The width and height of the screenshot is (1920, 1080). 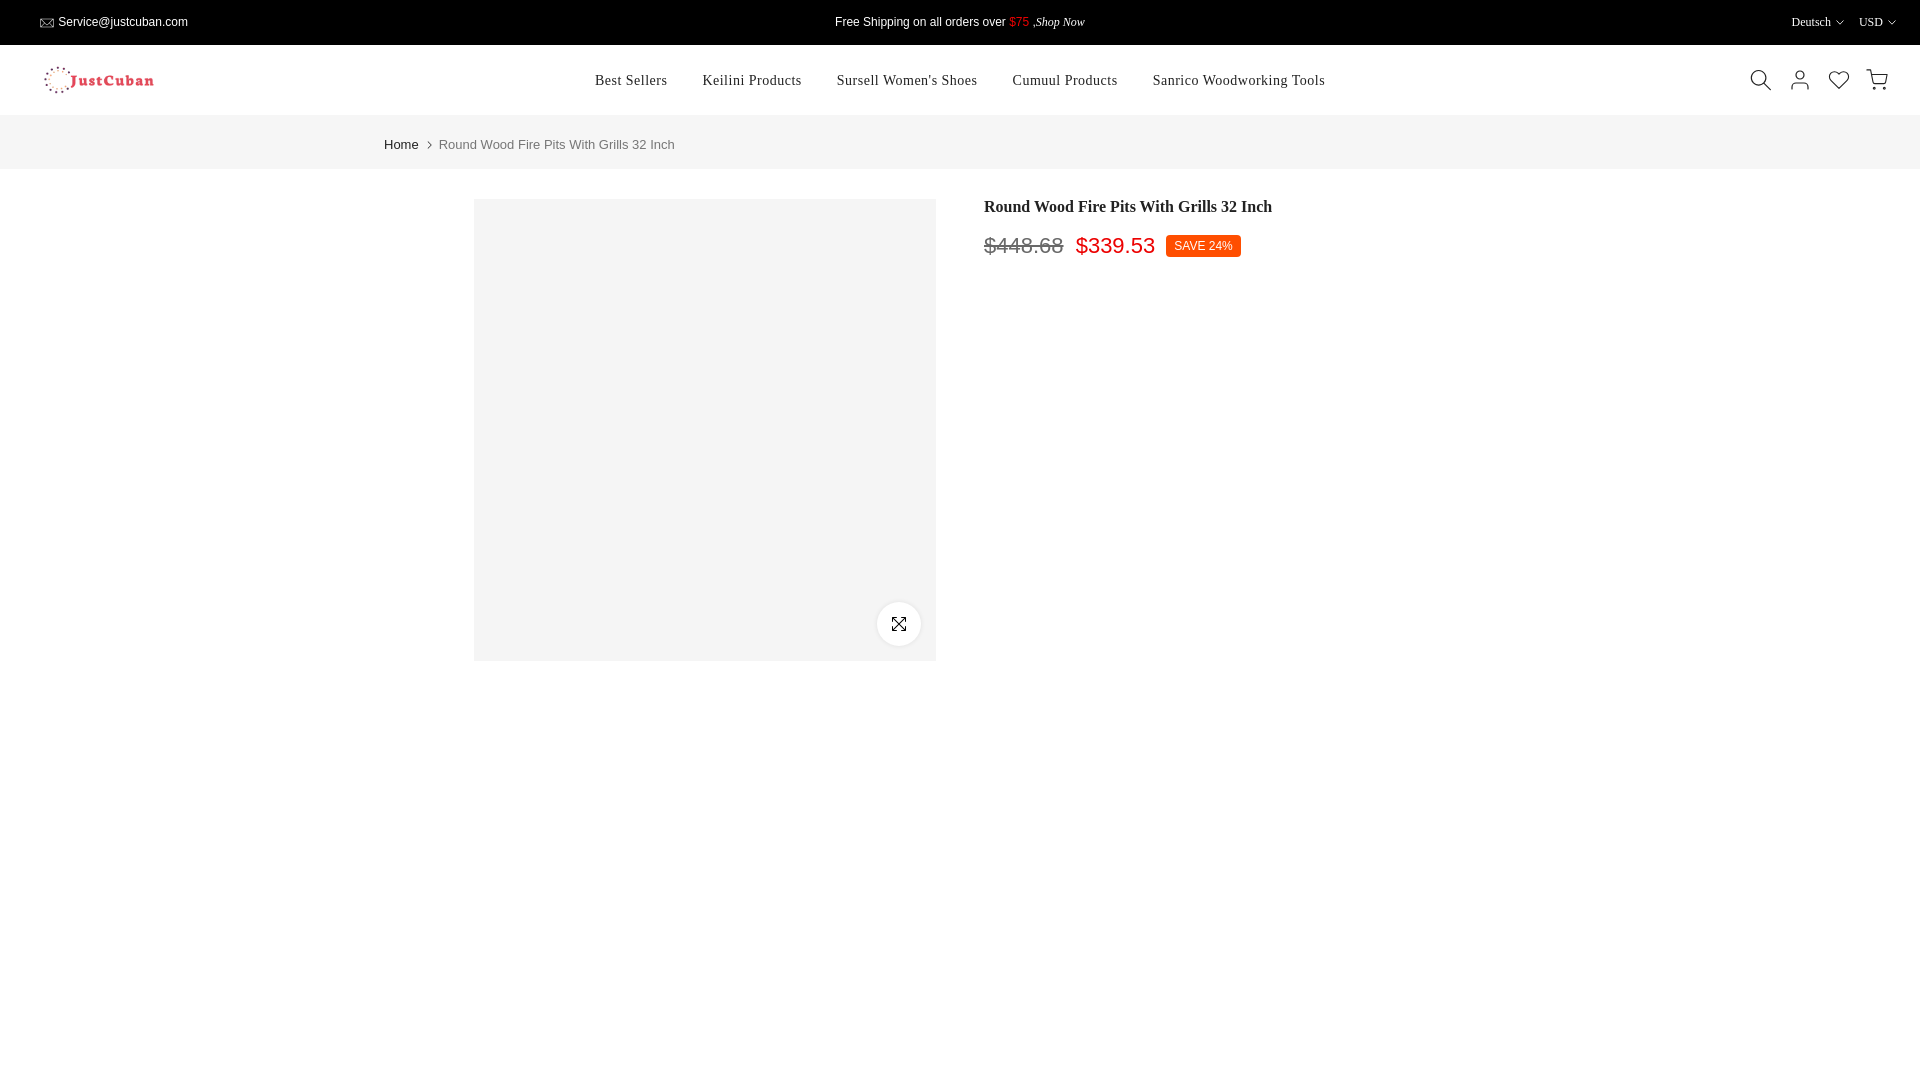 What do you see at coordinates (1877, 22) in the screenshot?
I see `USD` at bounding box center [1877, 22].